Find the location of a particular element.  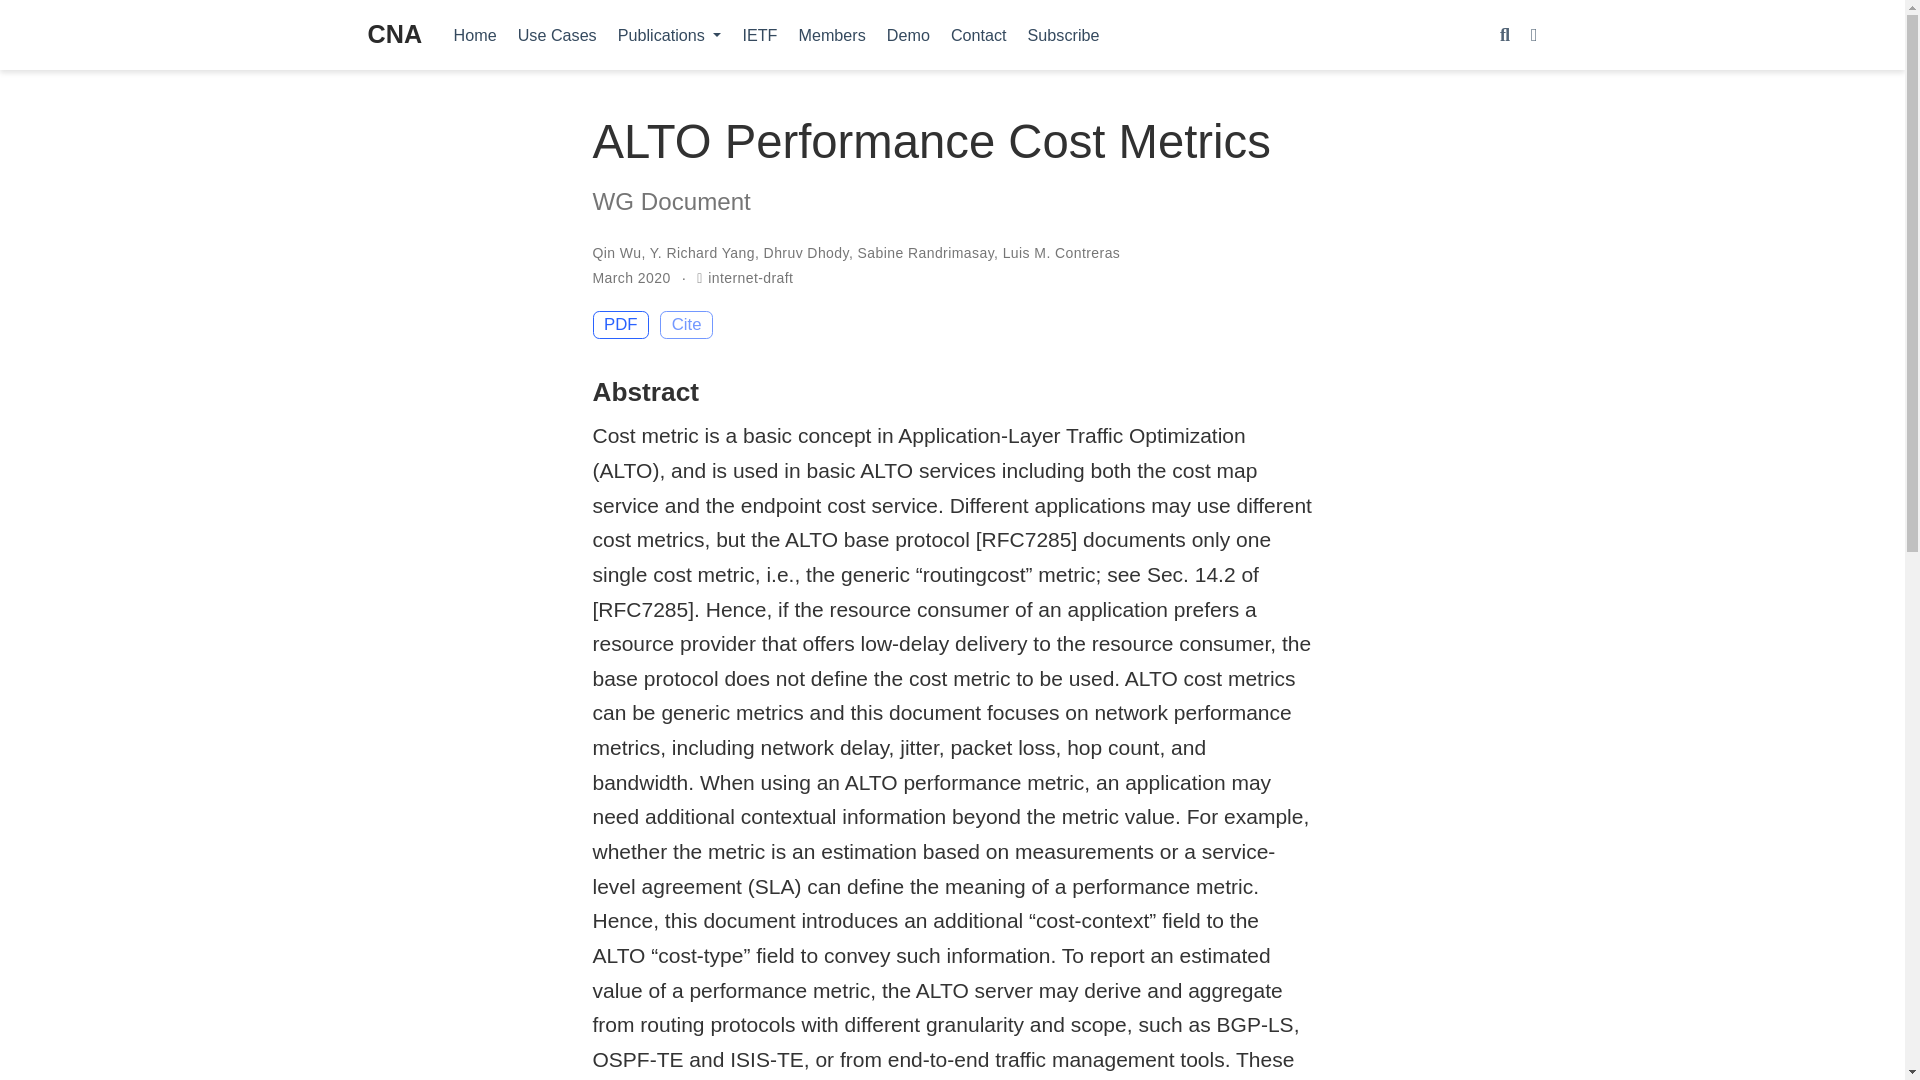

Dhruv Dhody is located at coordinates (806, 253).